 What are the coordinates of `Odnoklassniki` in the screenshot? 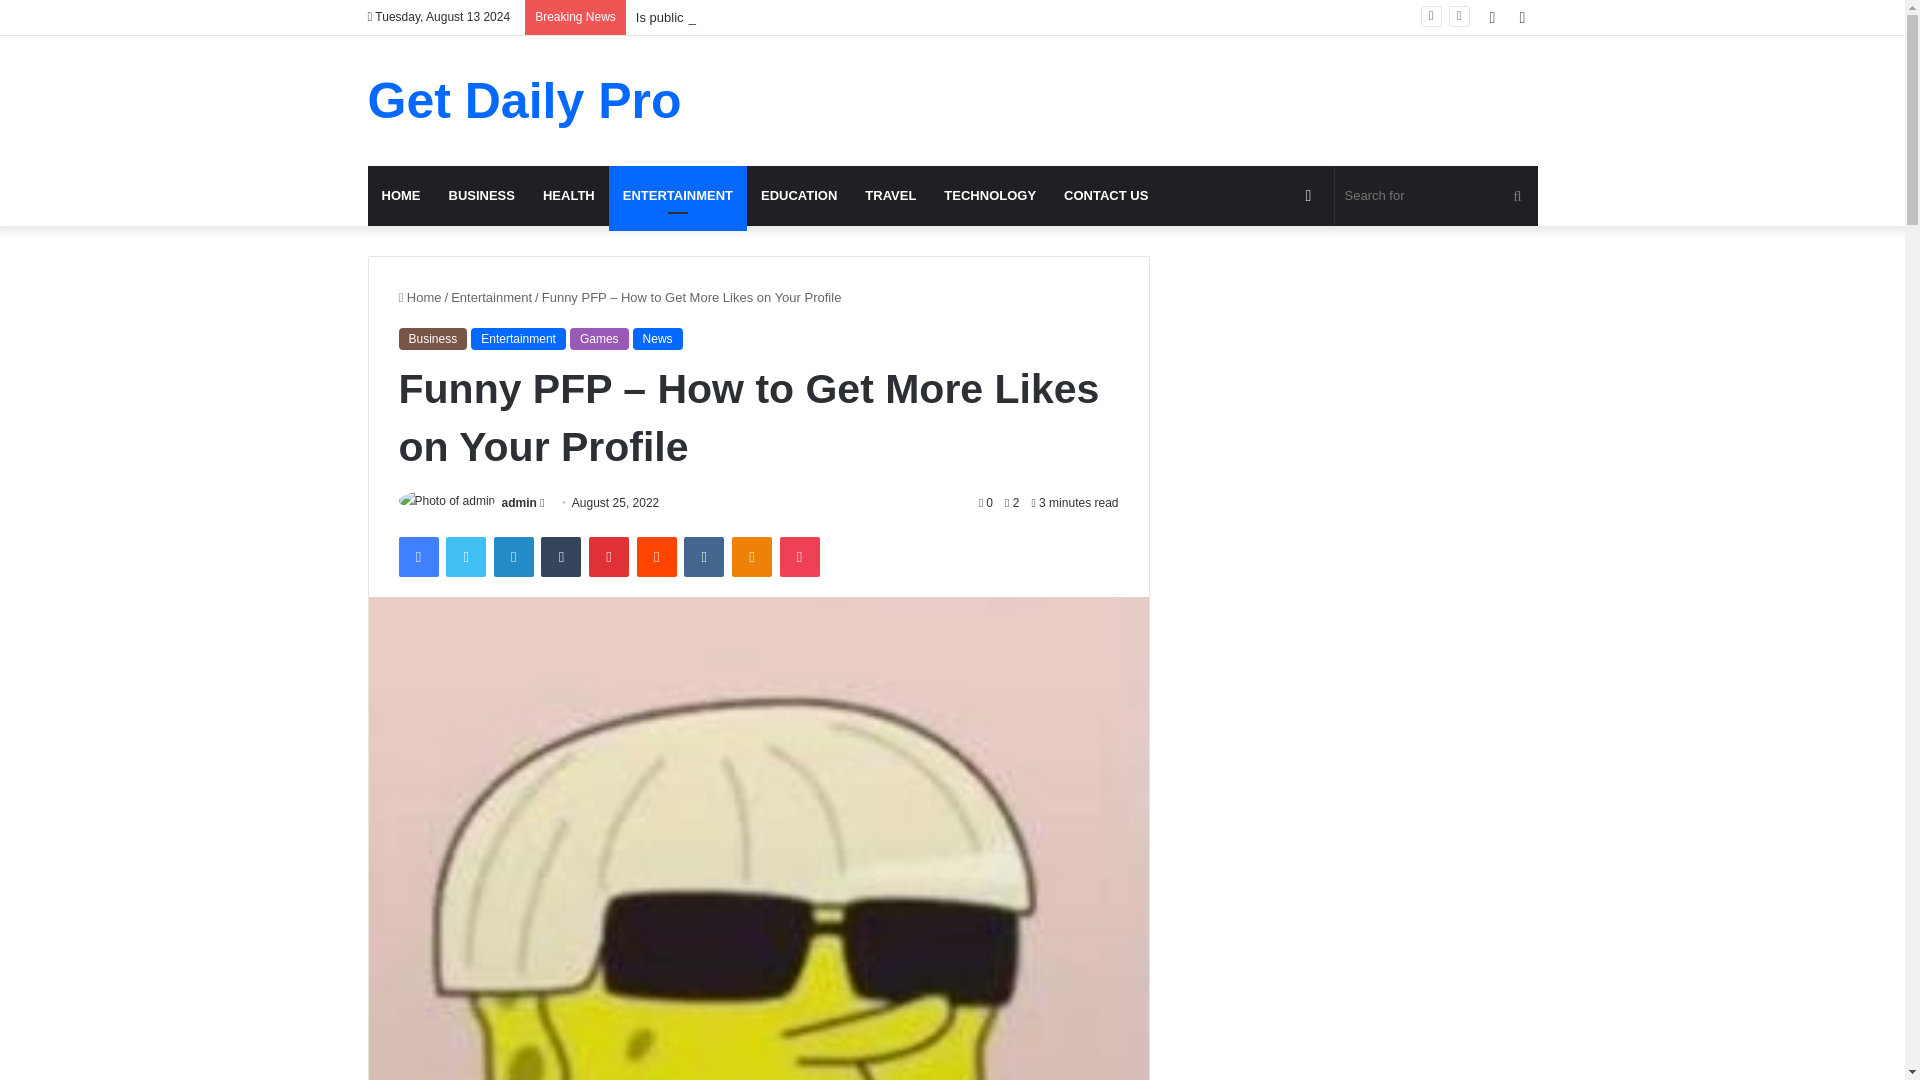 It's located at (751, 556).